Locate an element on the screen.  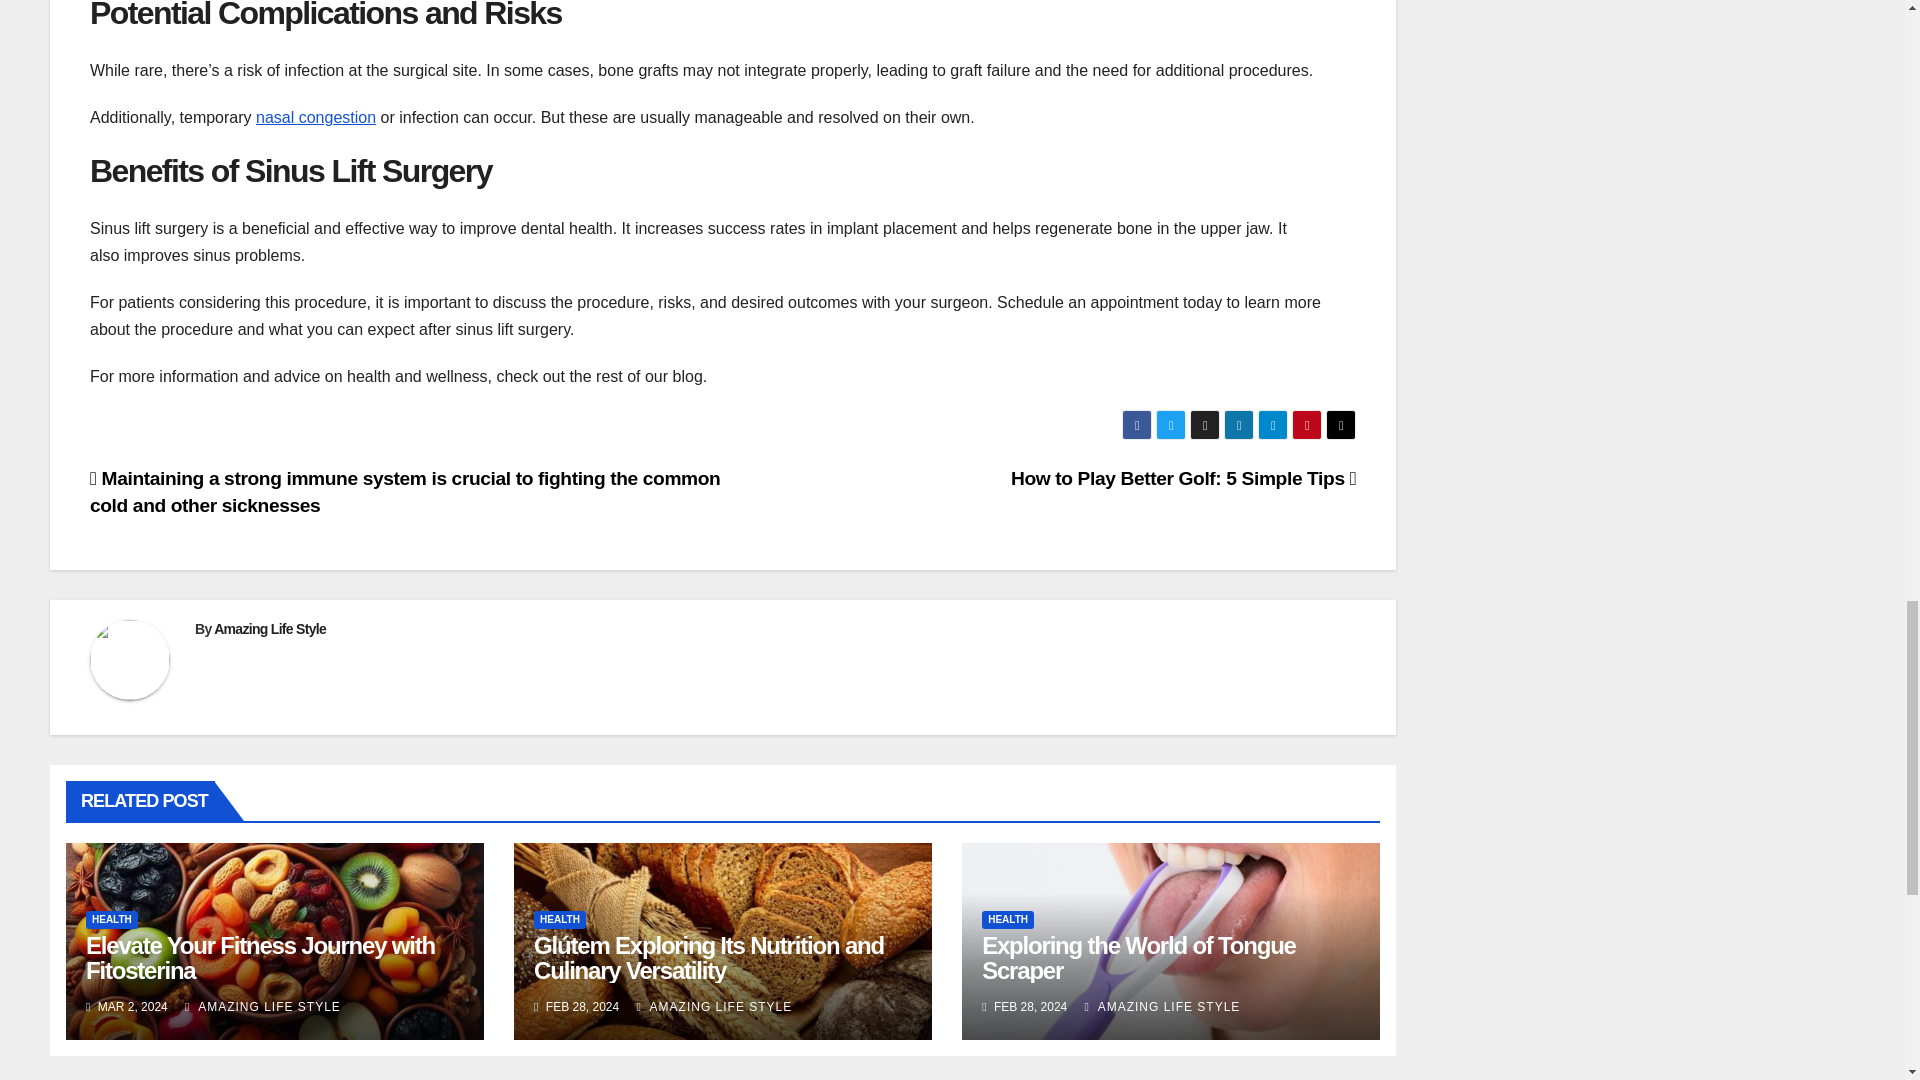
Amazing Life Style is located at coordinates (270, 629).